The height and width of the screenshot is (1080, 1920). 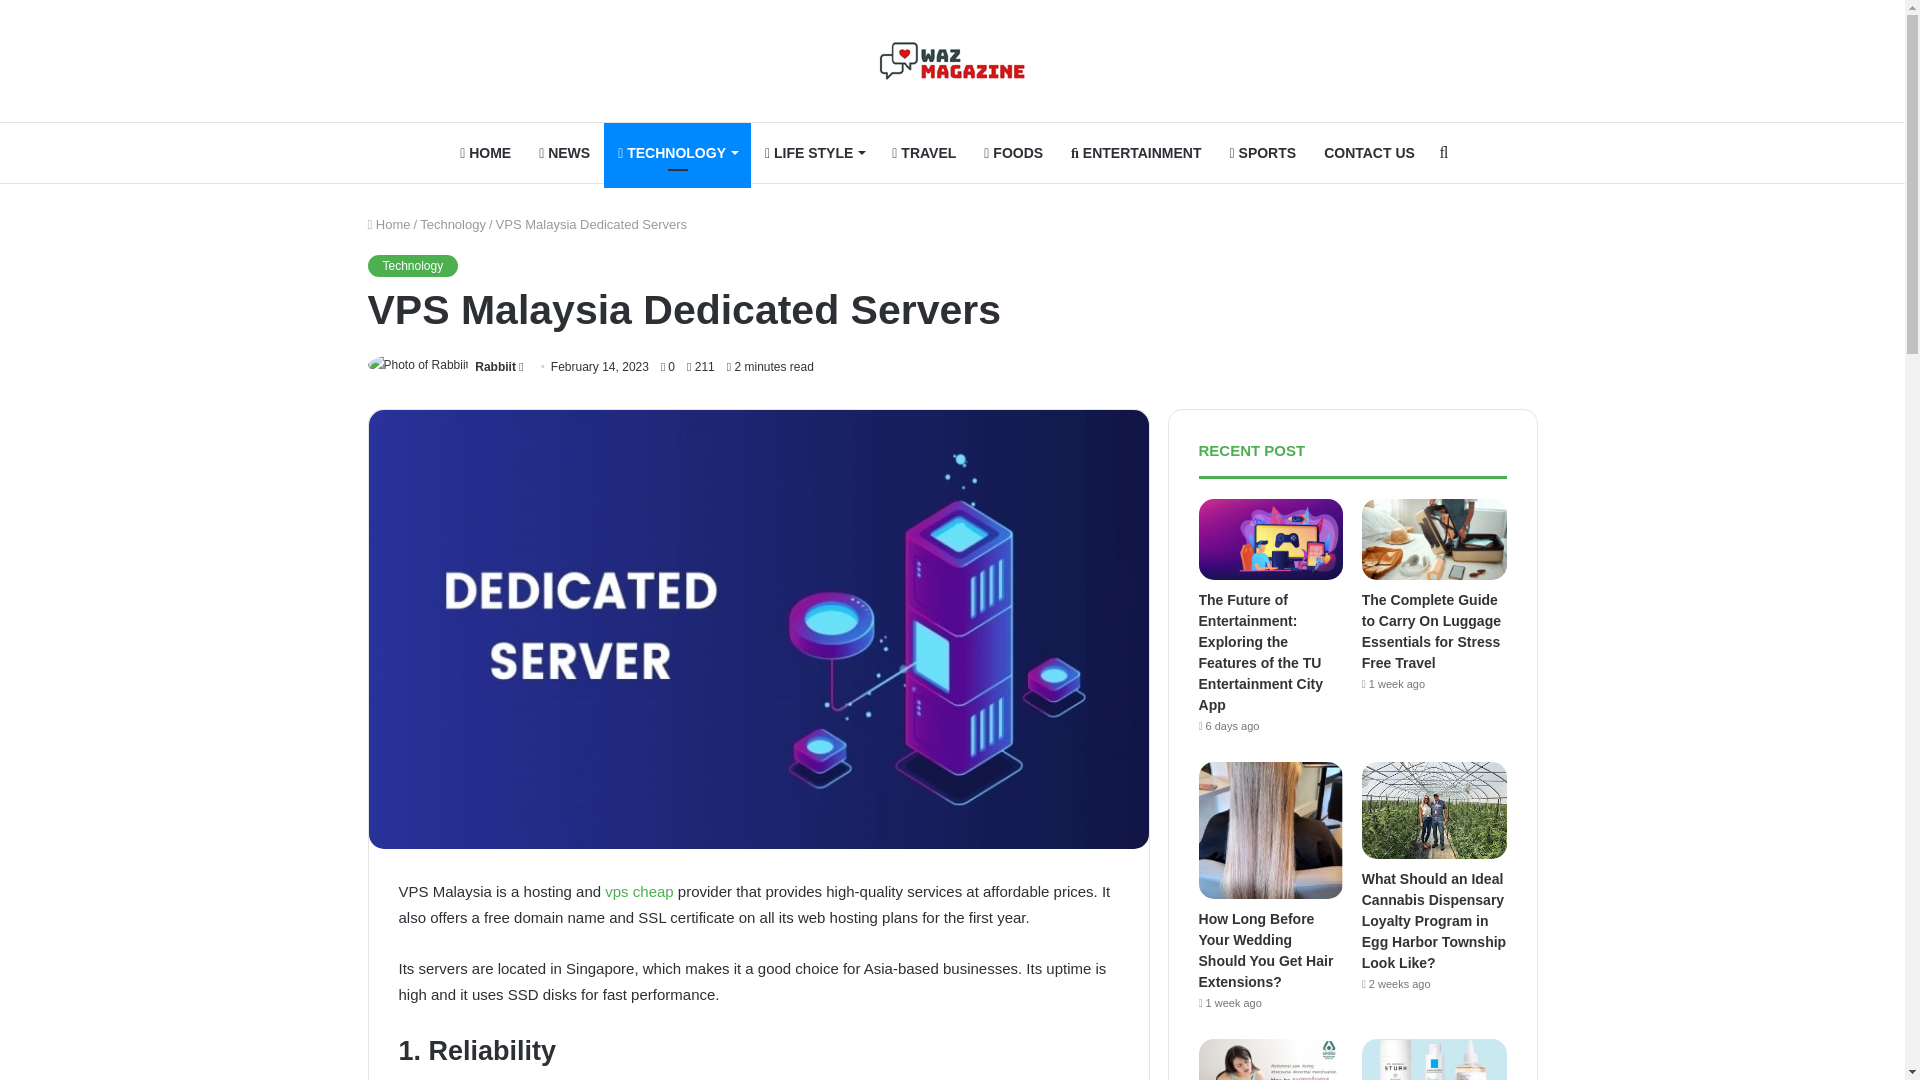 What do you see at coordinates (923, 152) in the screenshot?
I see `TRAVEL` at bounding box center [923, 152].